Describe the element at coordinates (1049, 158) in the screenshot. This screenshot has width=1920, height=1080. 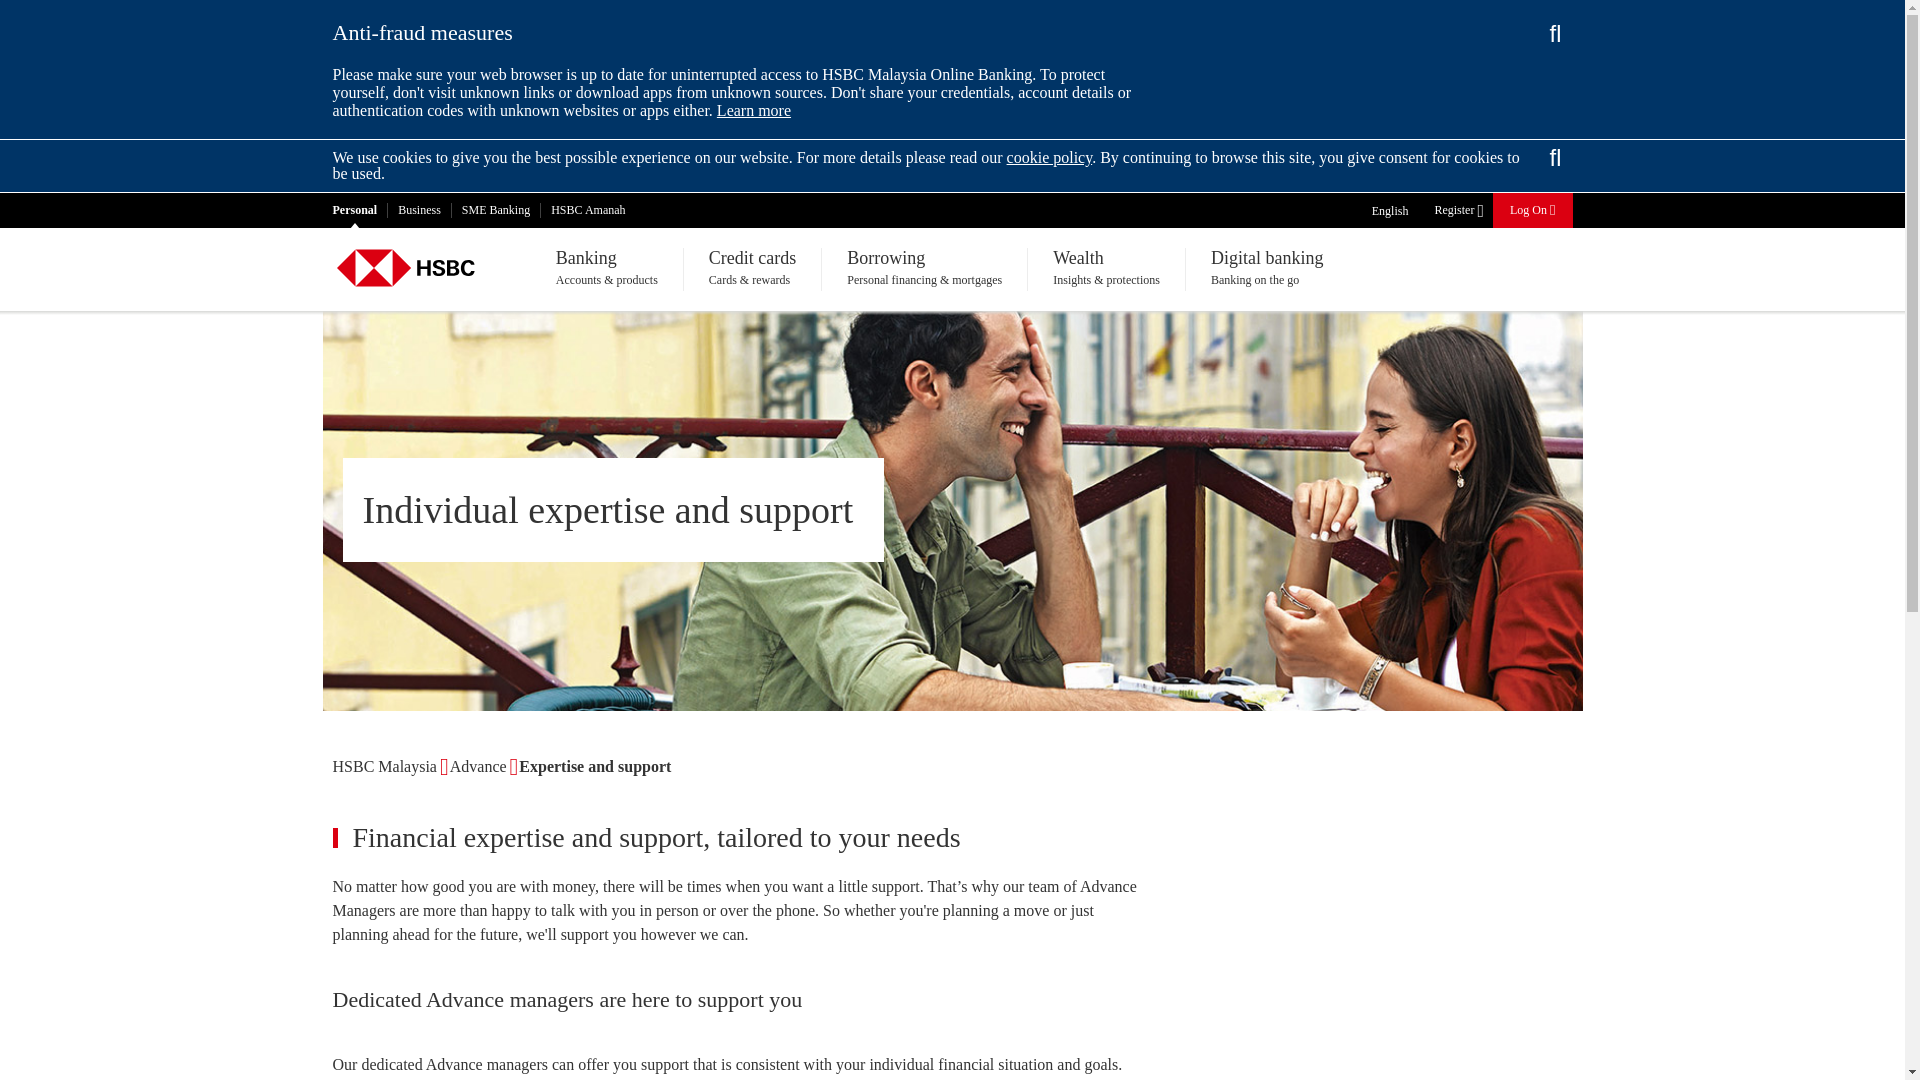
I see `cookie policy` at that location.